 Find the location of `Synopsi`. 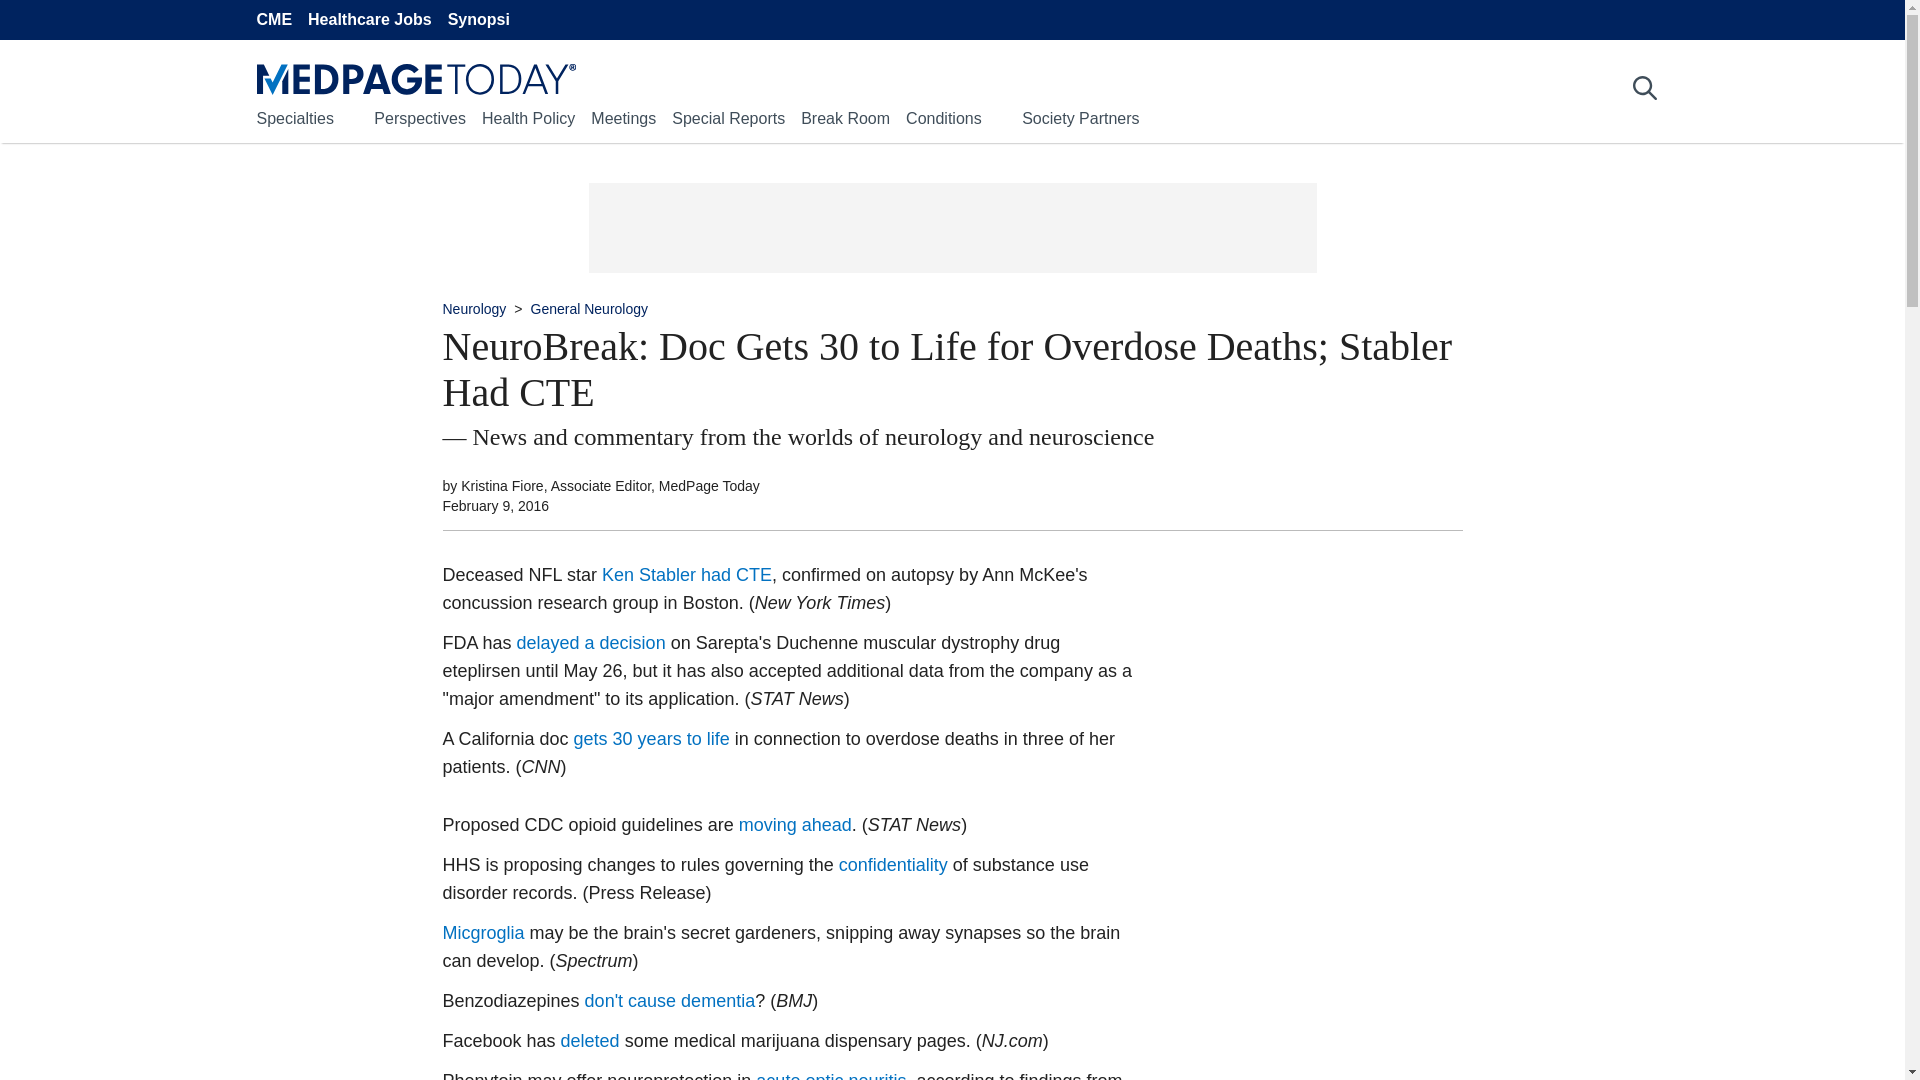

Synopsi is located at coordinates (478, 20).